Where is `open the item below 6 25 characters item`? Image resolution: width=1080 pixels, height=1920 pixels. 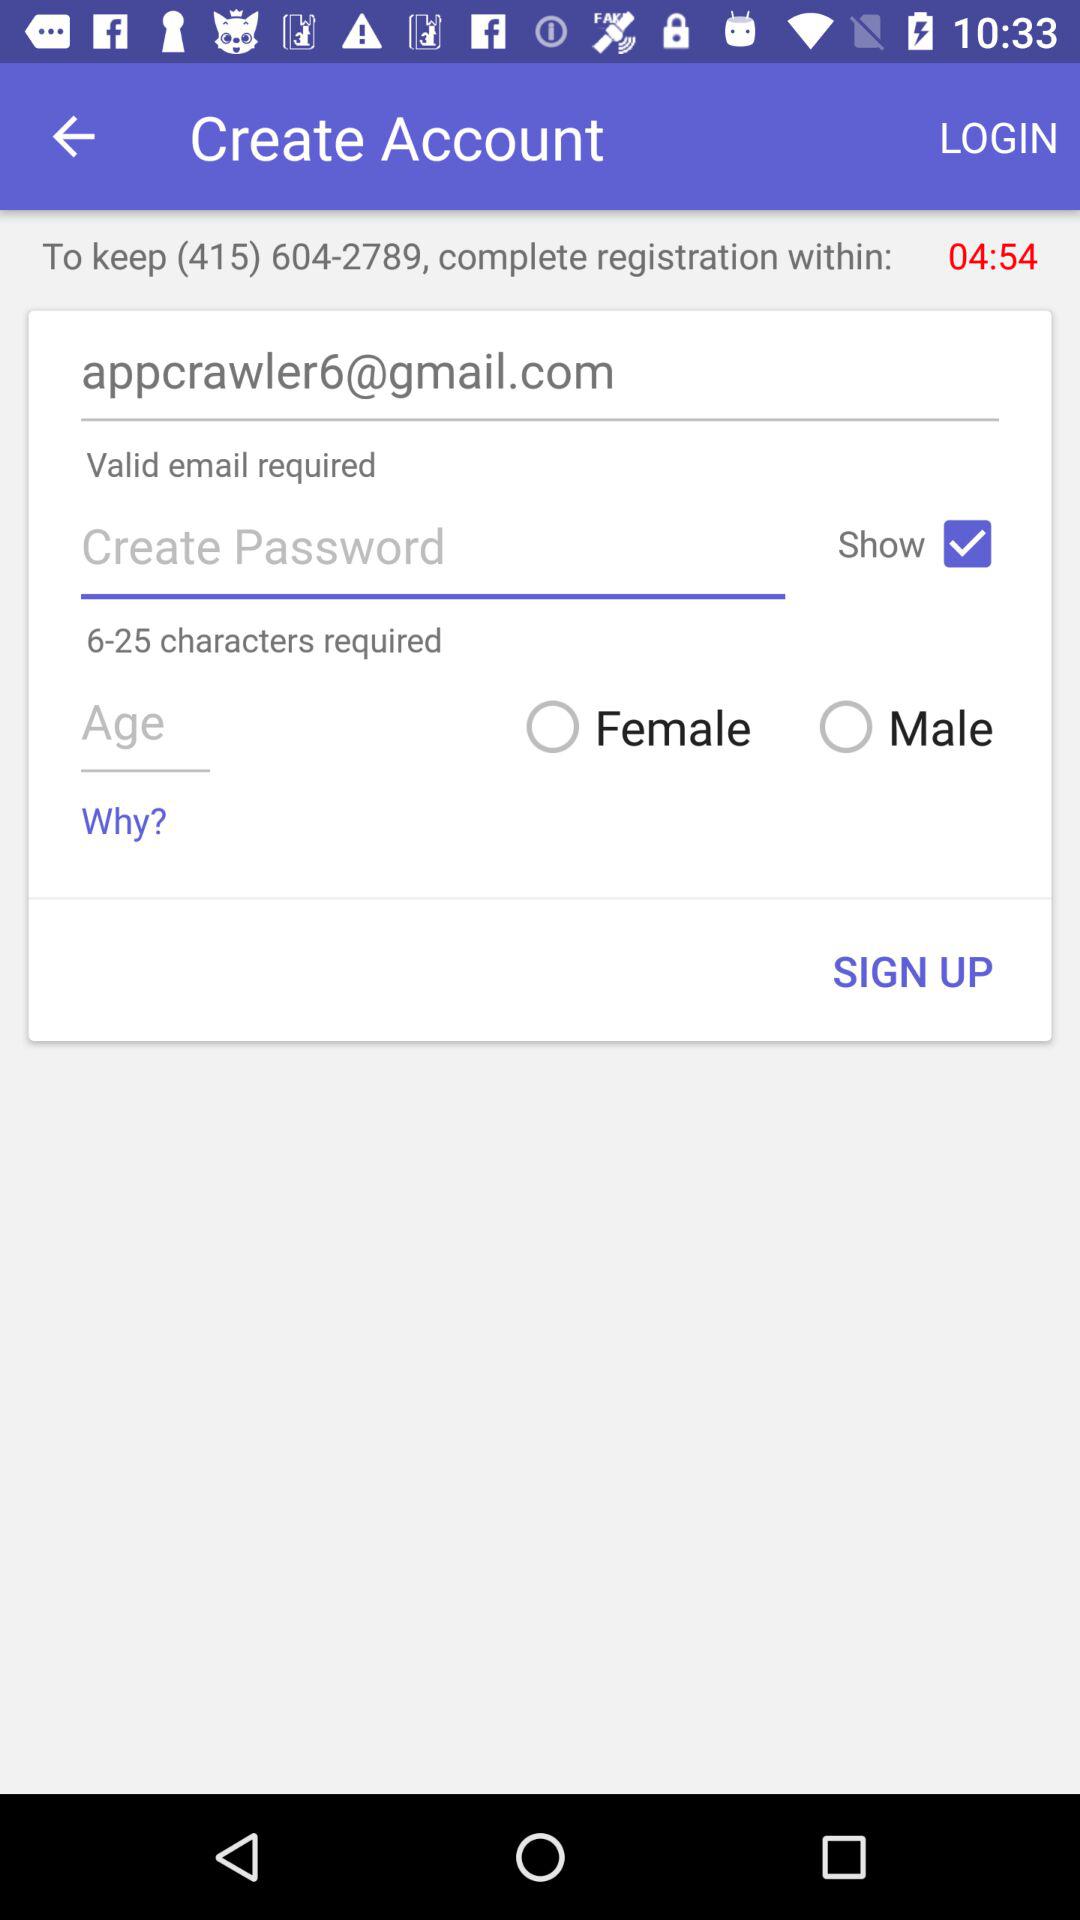 open the item below 6 25 characters item is located at coordinates (630, 726).